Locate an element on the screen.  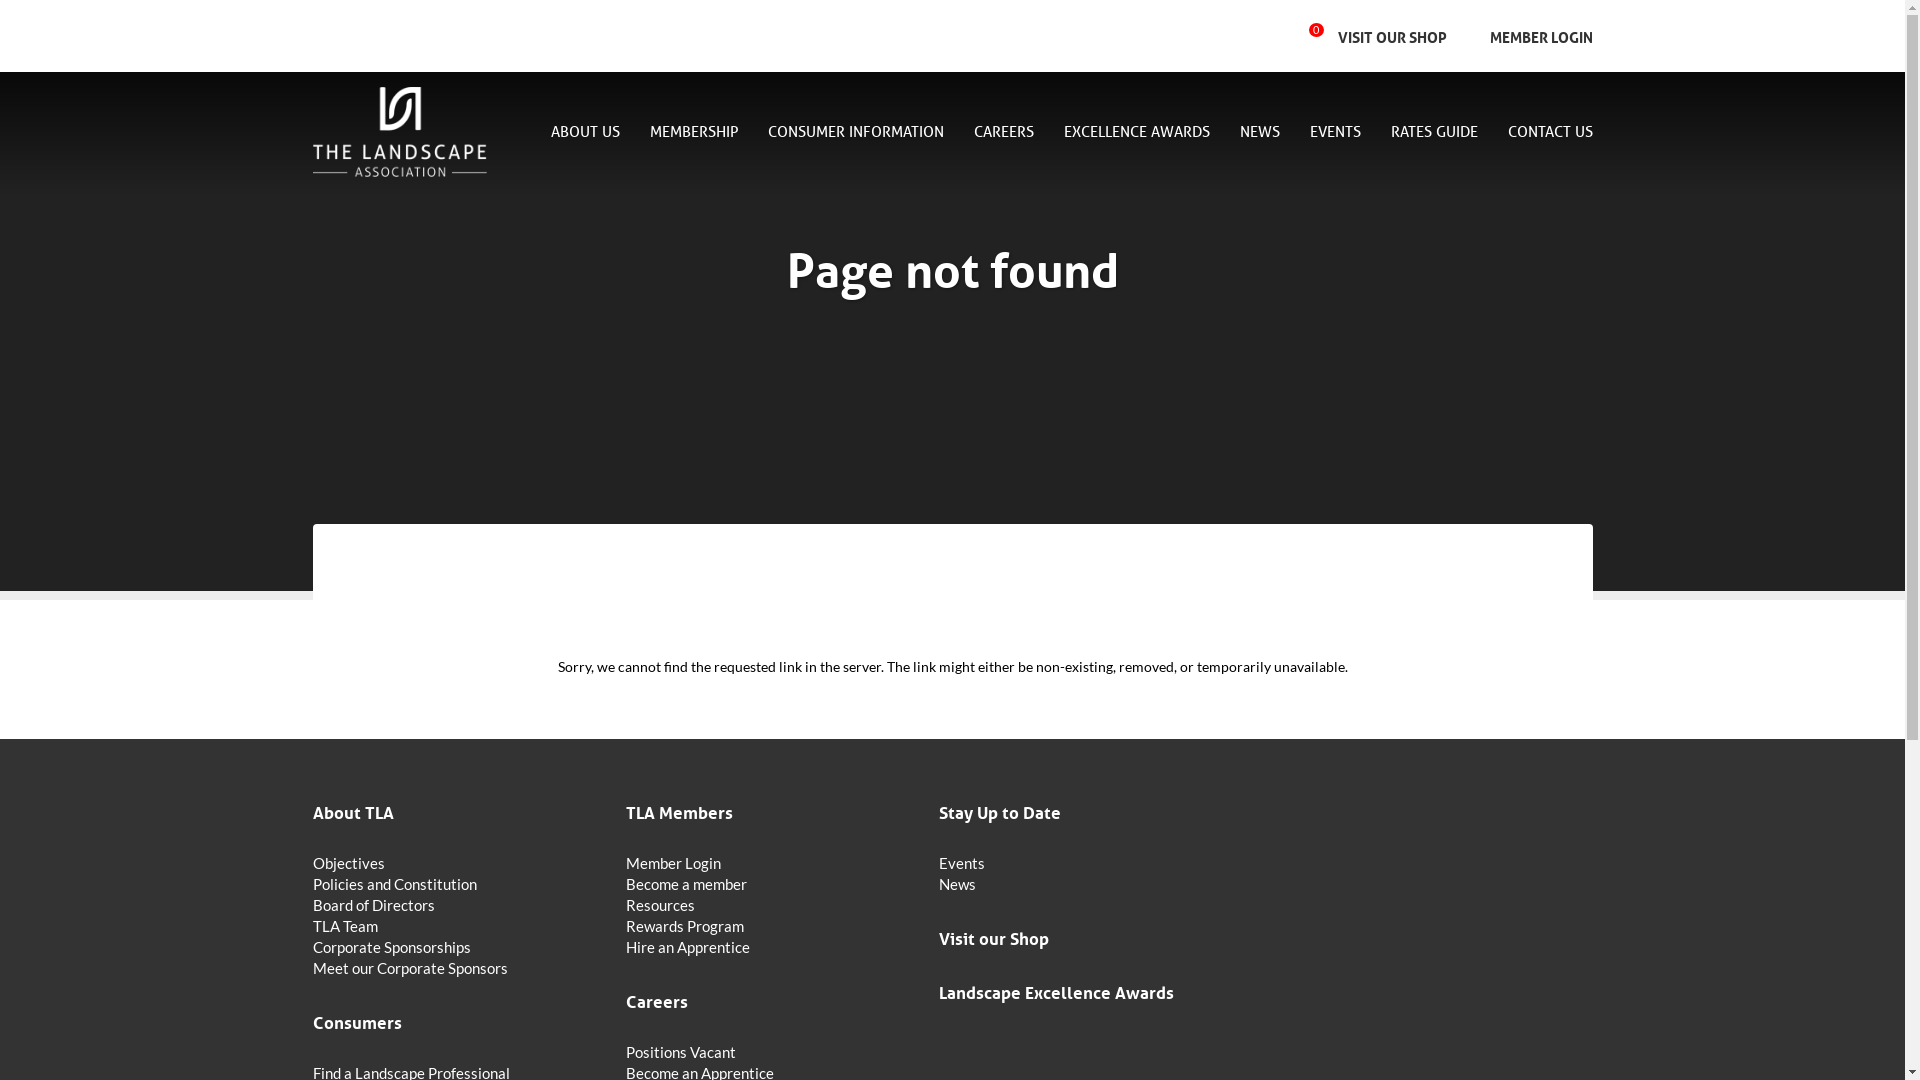
Member Login is located at coordinates (770, 864).